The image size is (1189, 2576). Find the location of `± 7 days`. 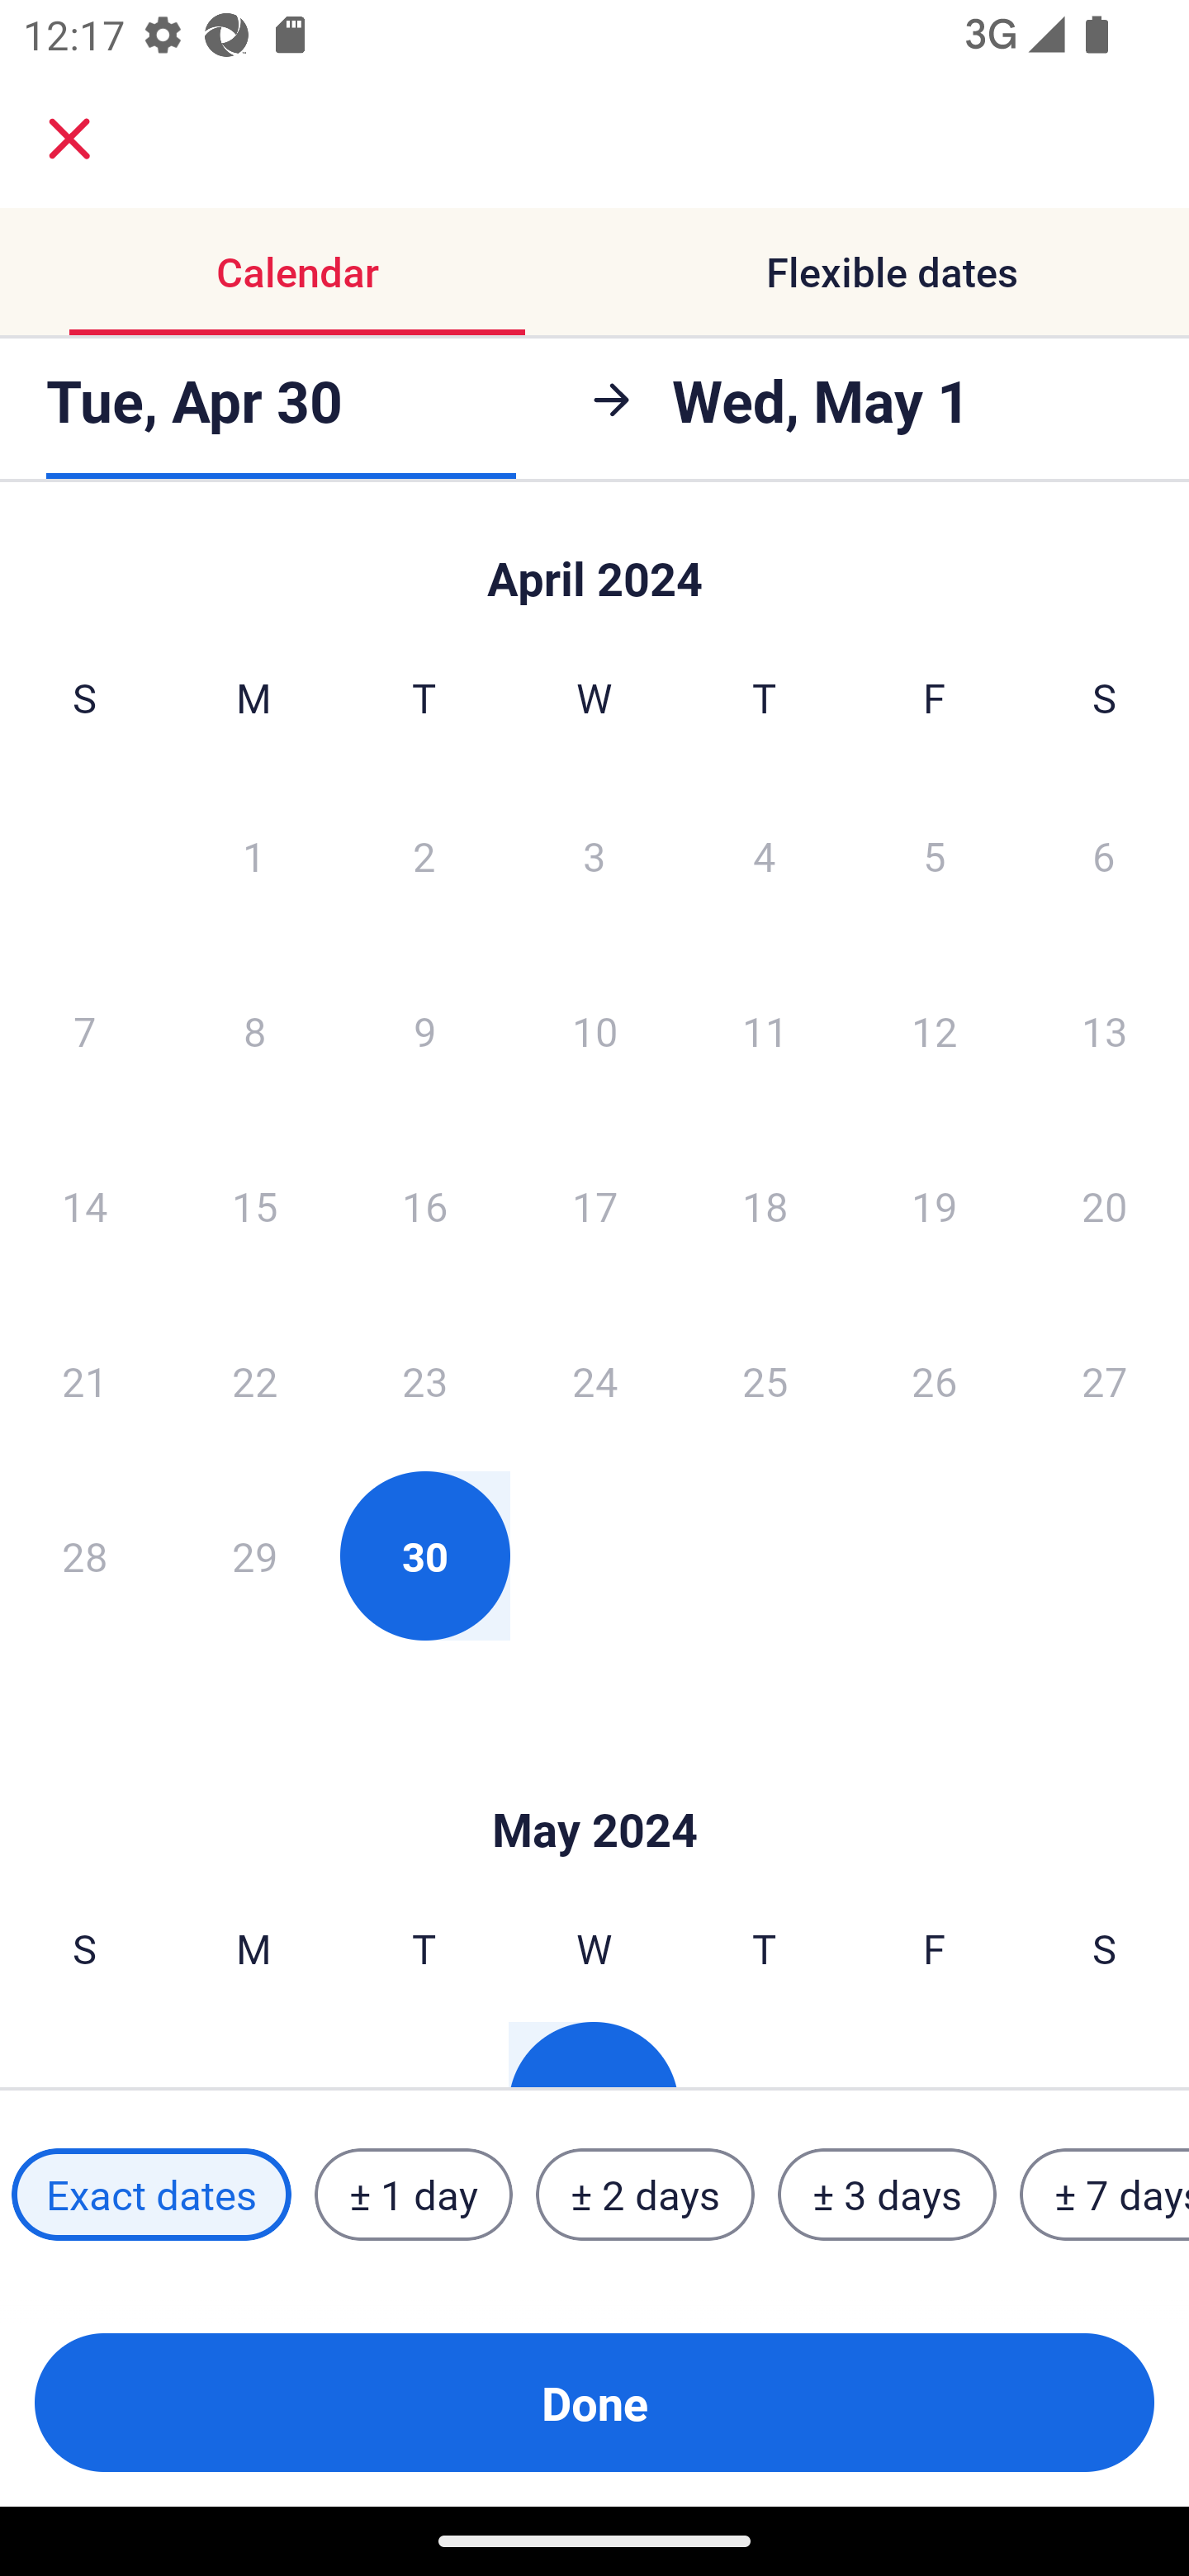

± 7 days is located at coordinates (1105, 2195).